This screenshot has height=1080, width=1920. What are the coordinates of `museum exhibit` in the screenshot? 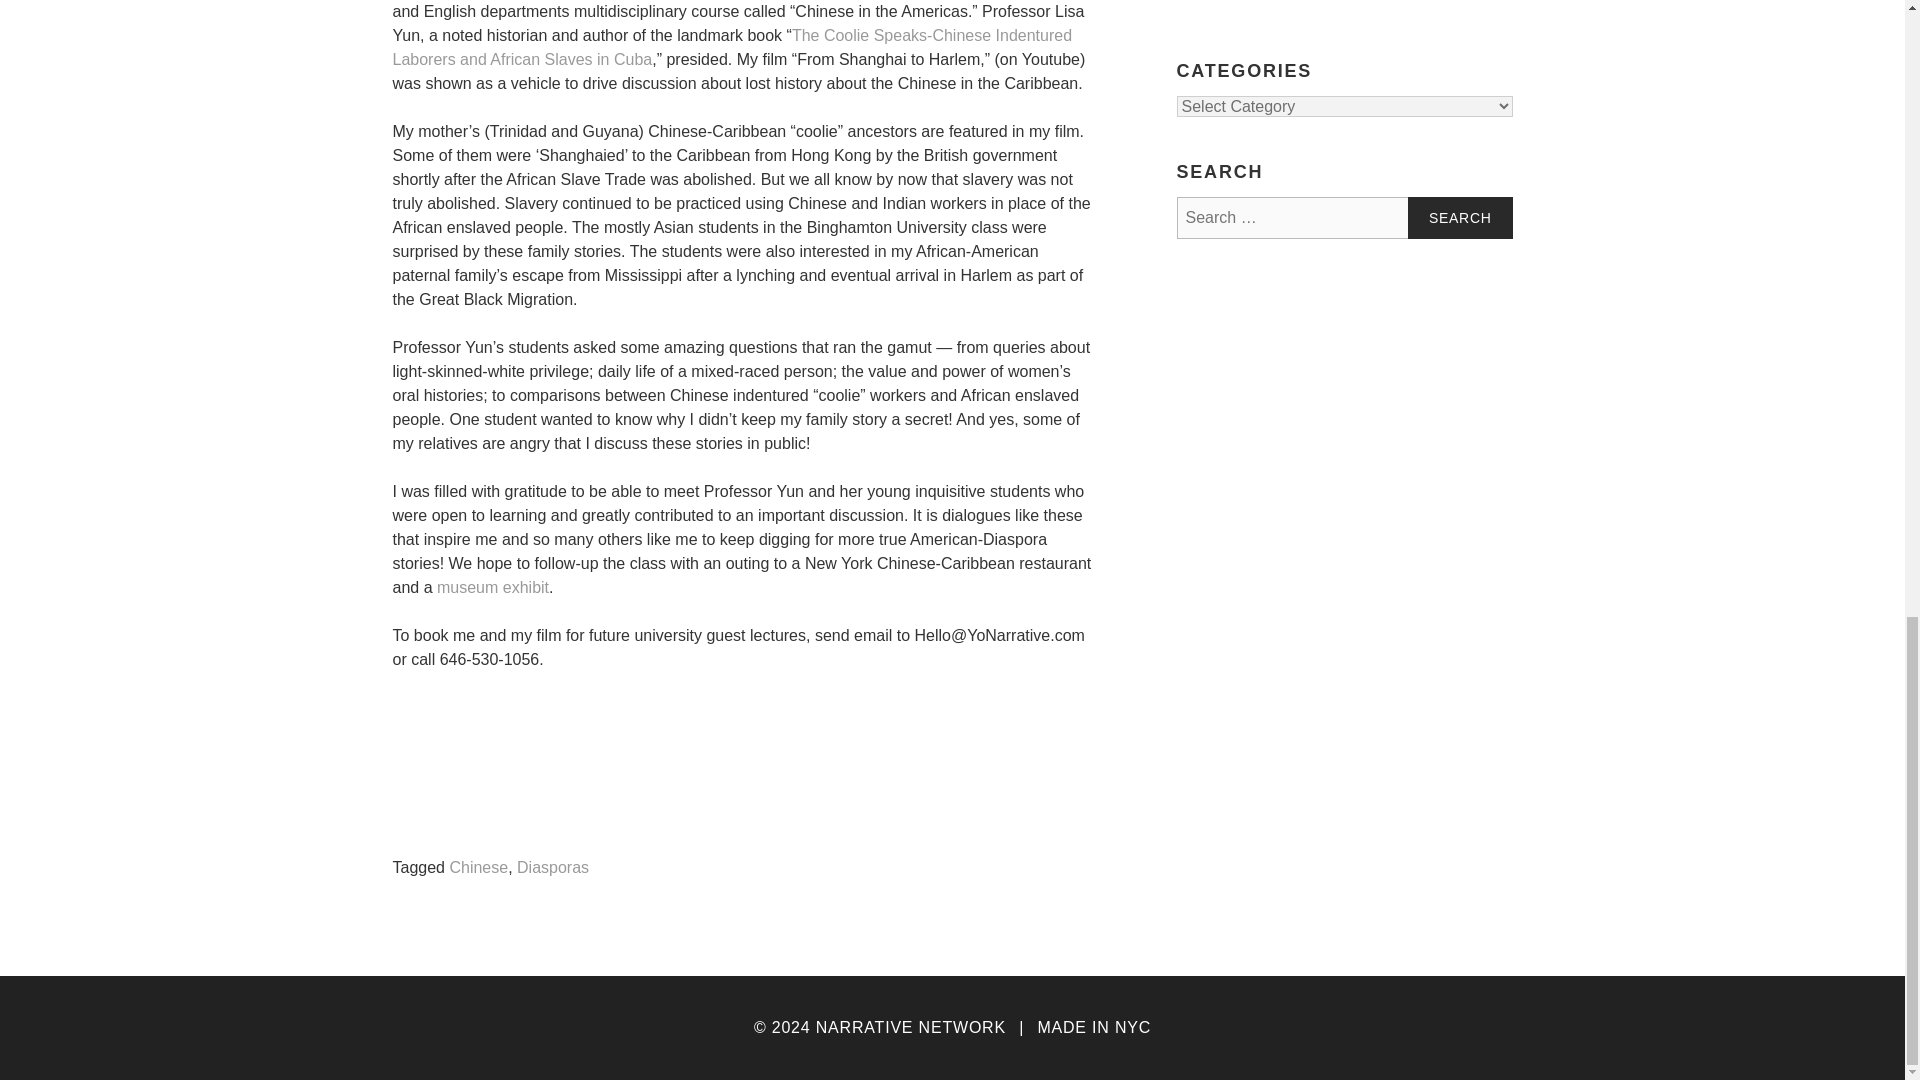 It's located at (493, 588).